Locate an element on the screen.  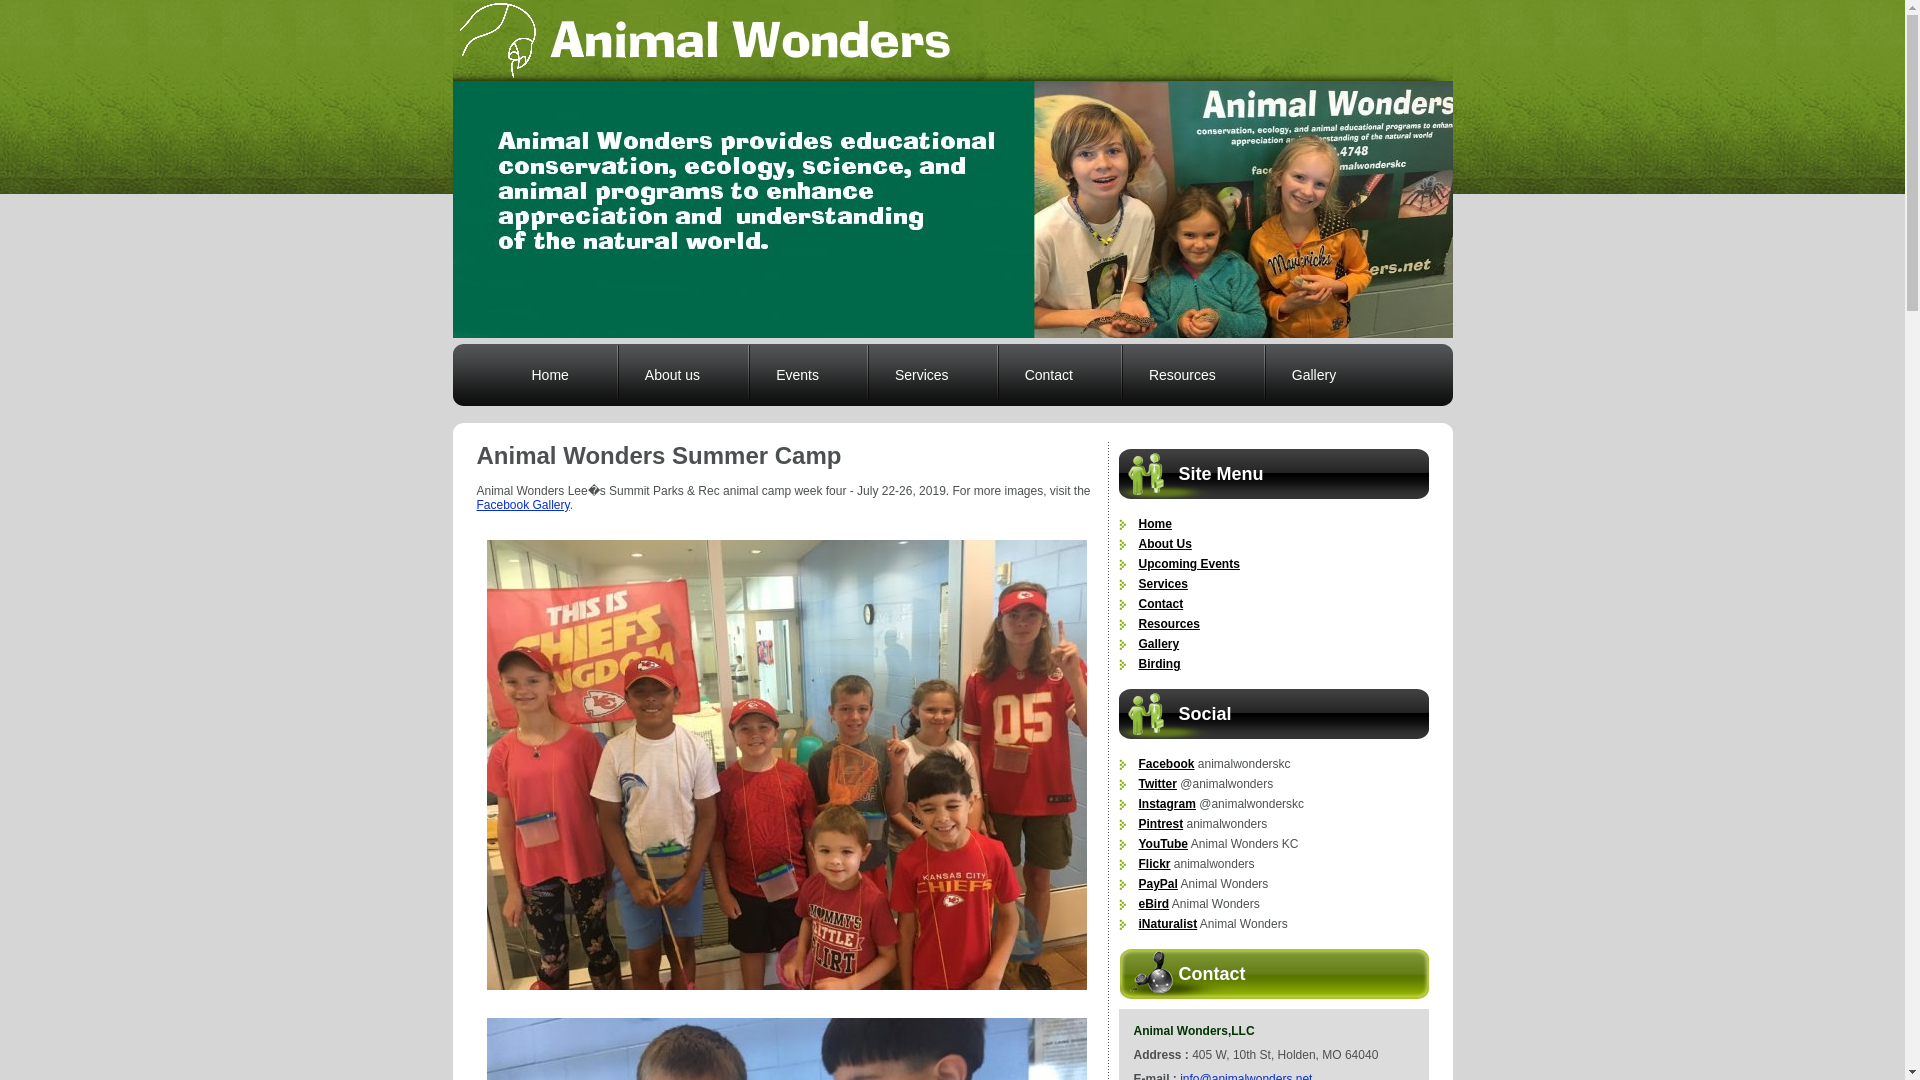
About us is located at coordinates (682, 374).